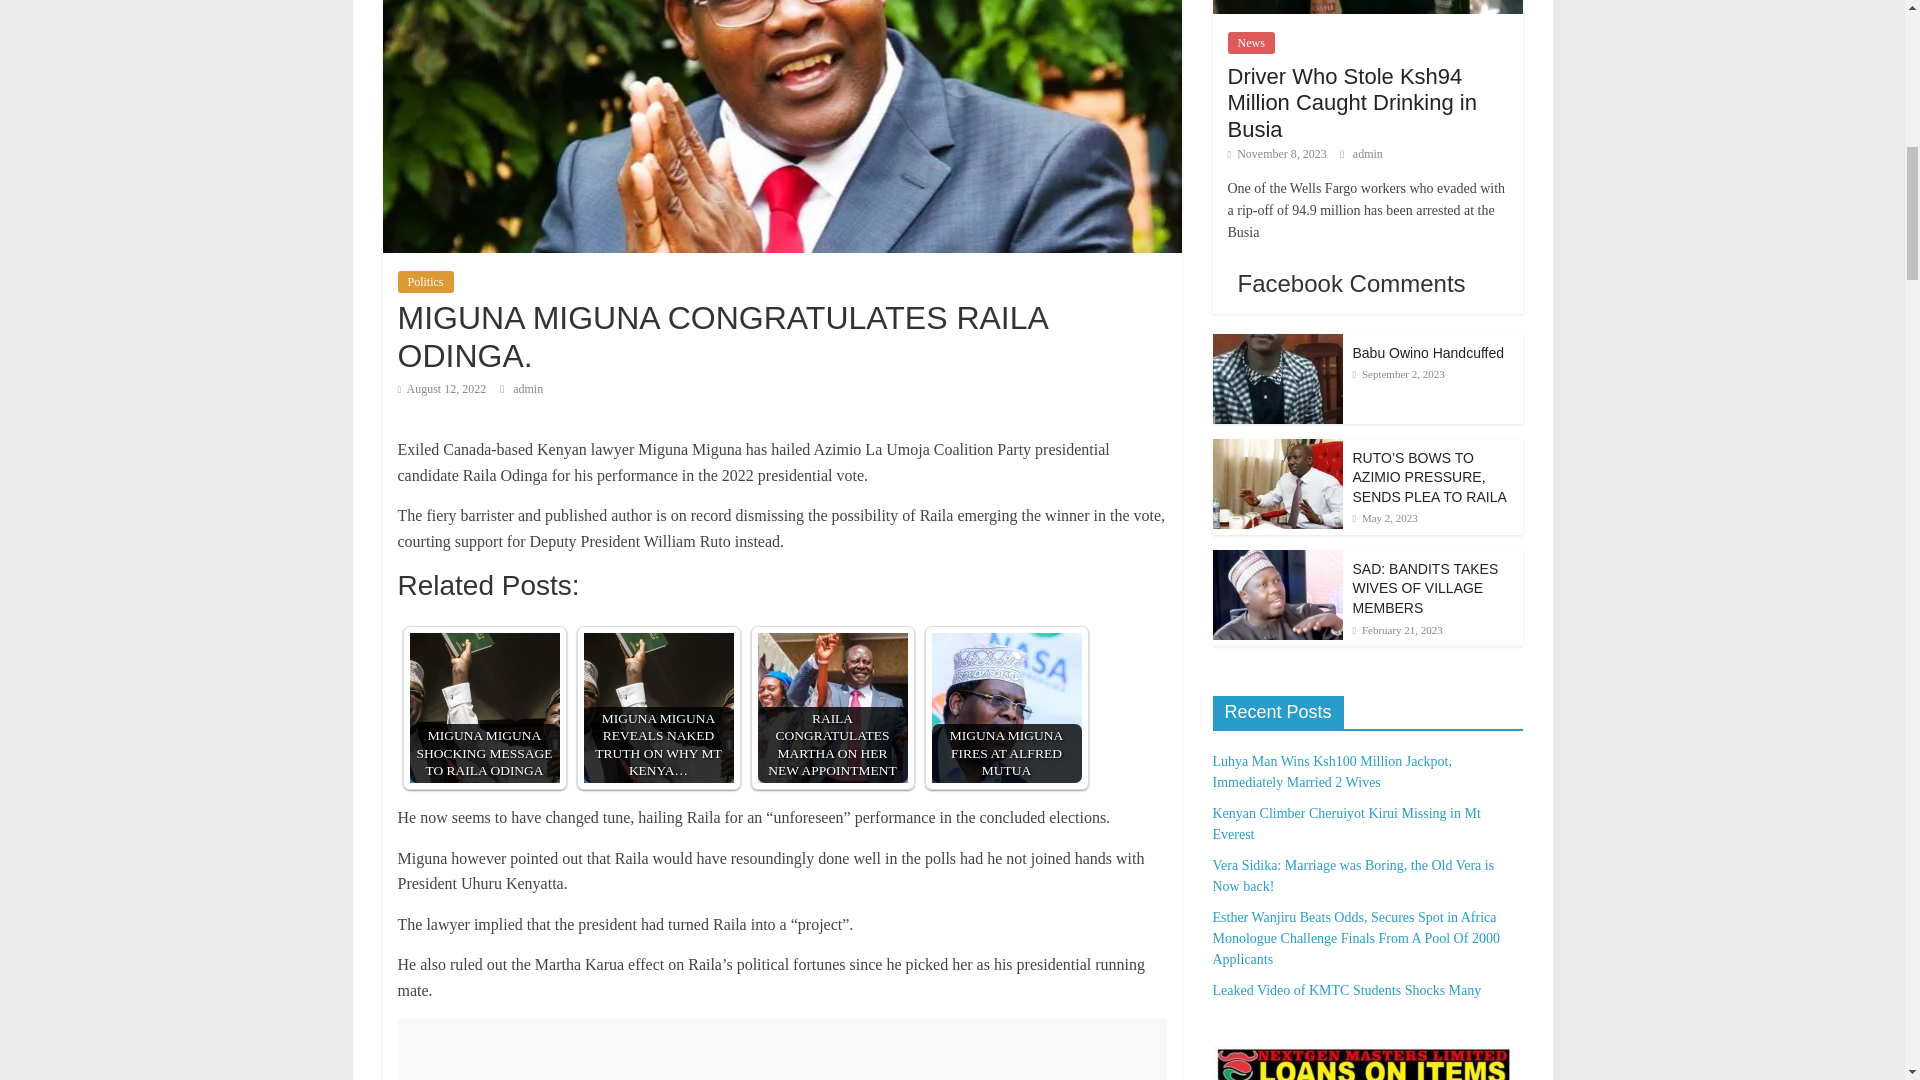 This screenshot has height=1080, width=1920. What do you see at coordinates (833, 708) in the screenshot?
I see `RAILA CONGRATULATES MARTHA ON HER NEW APPOINTMENT` at bounding box center [833, 708].